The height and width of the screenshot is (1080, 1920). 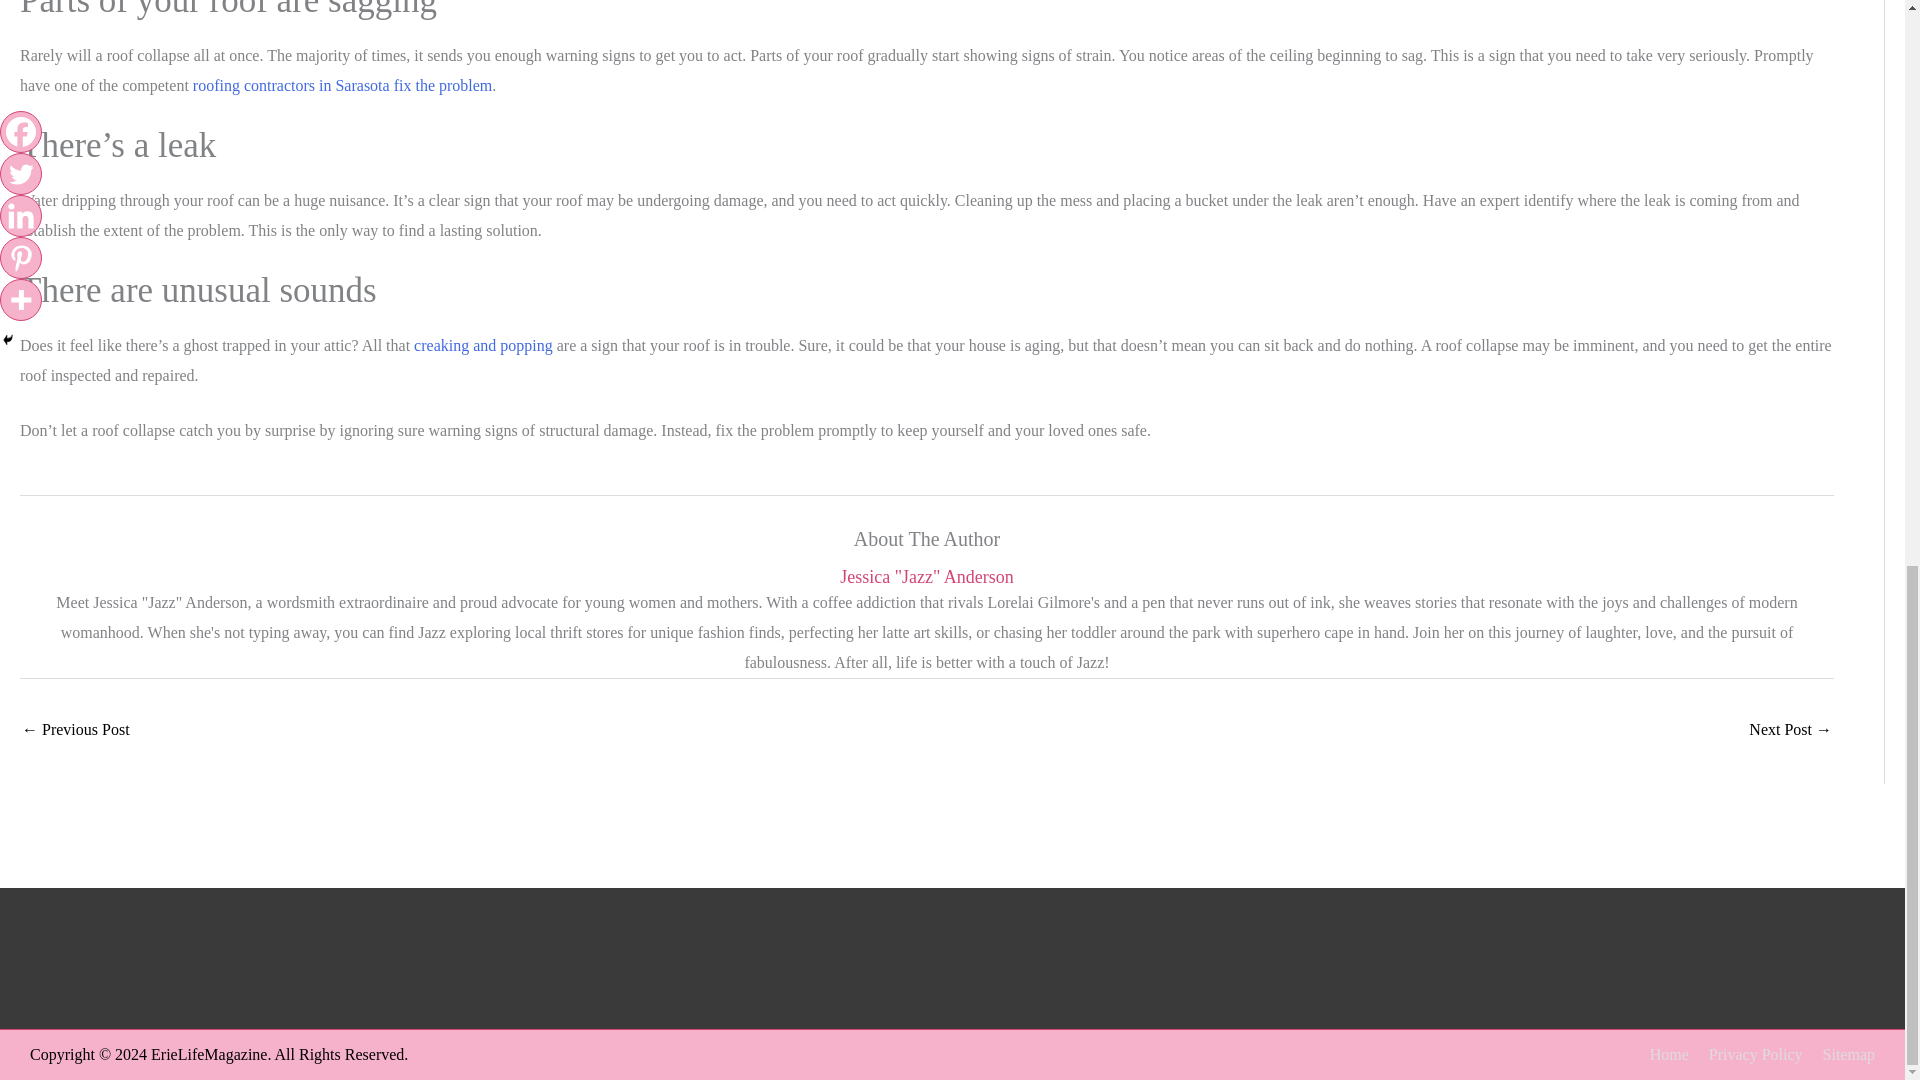 What do you see at coordinates (1661, 1054) in the screenshot?
I see `Home` at bounding box center [1661, 1054].